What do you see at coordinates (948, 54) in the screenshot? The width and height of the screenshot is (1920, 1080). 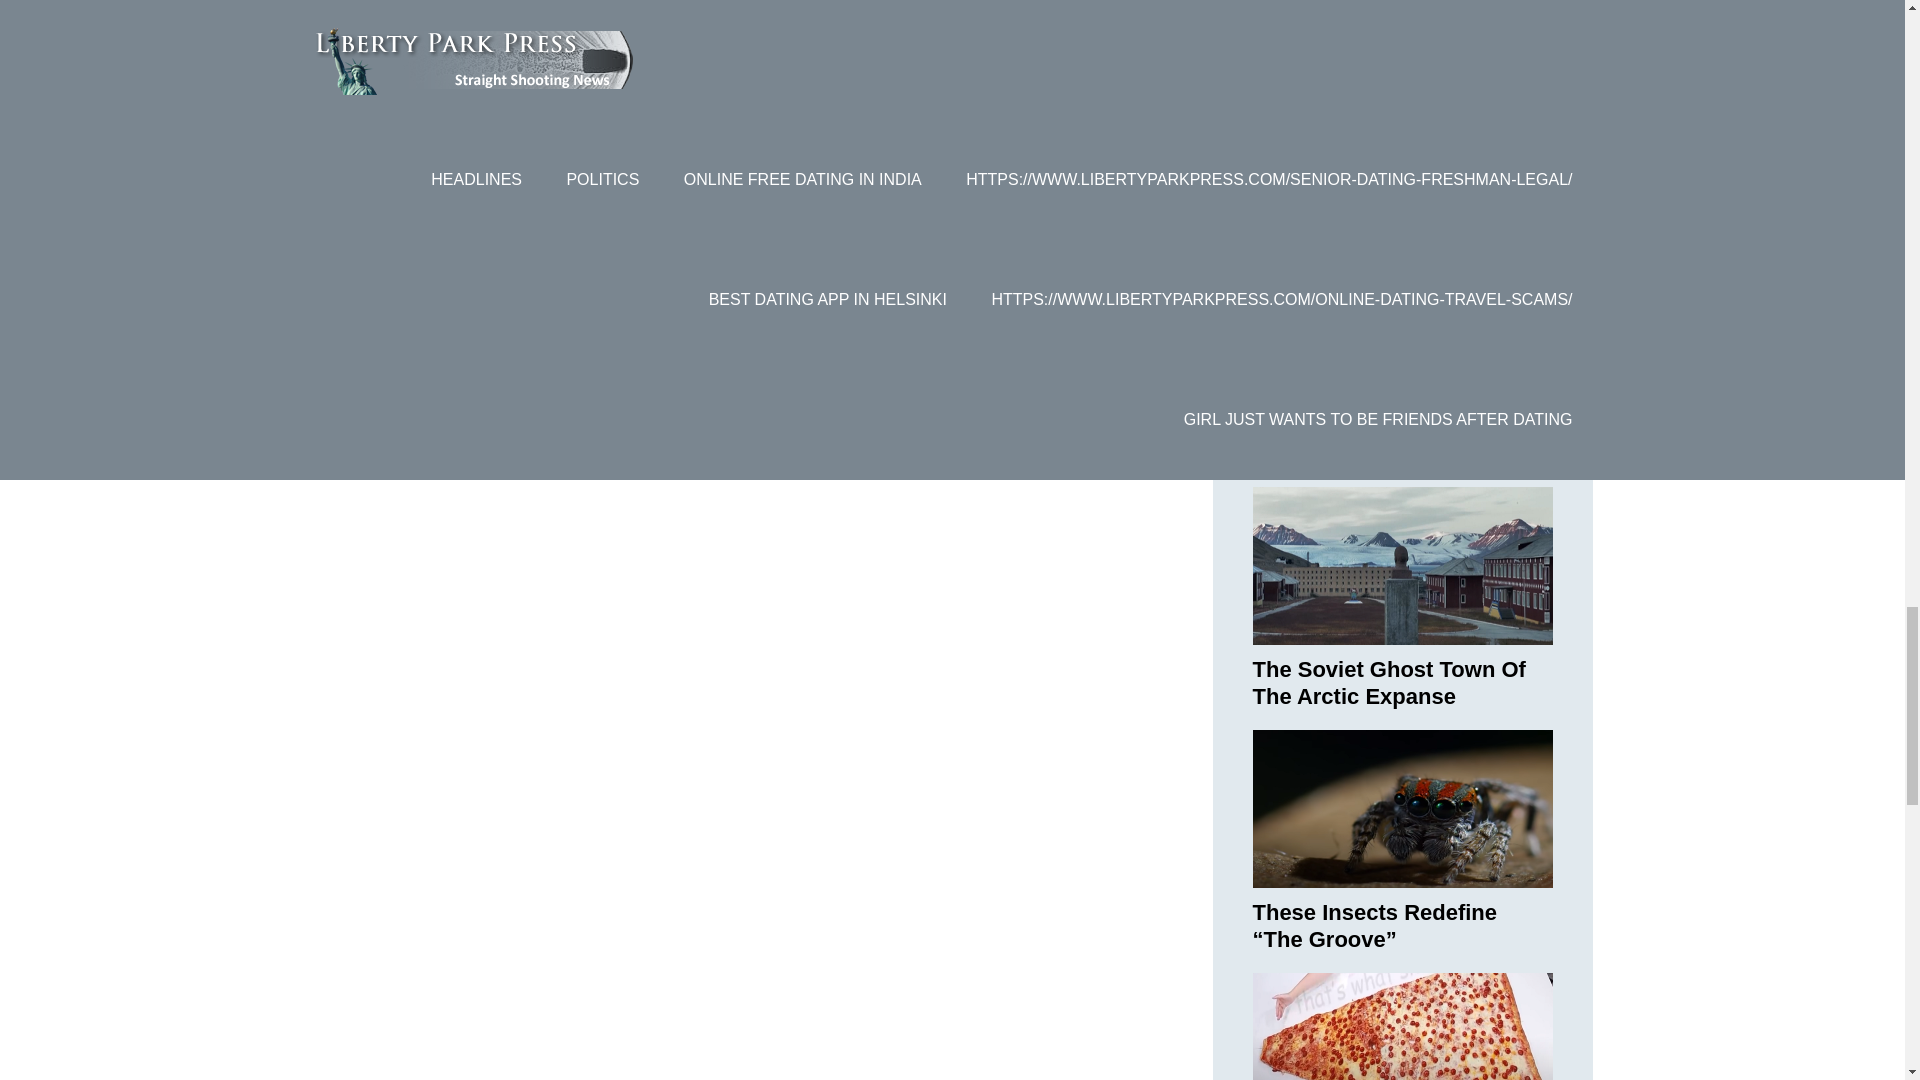 I see `Social Media` at bounding box center [948, 54].